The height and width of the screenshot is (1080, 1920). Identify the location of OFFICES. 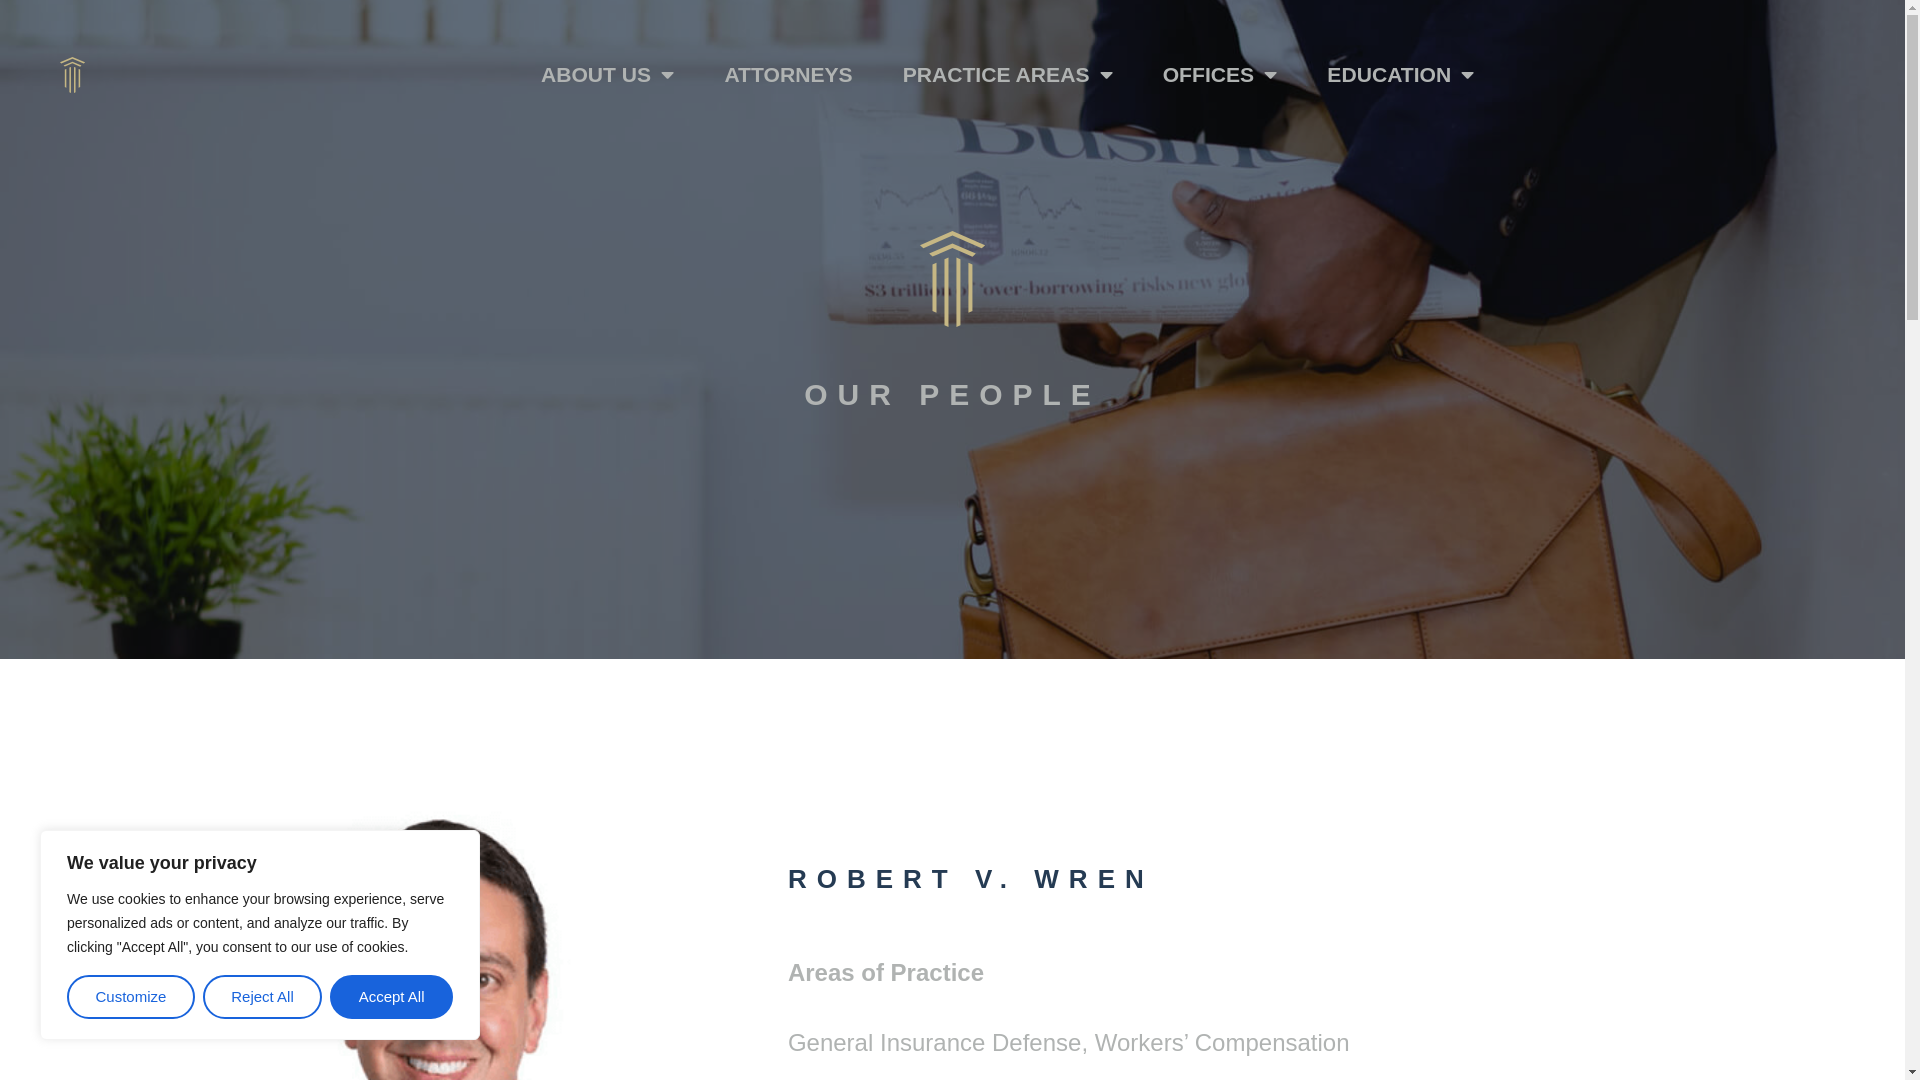
(1220, 68).